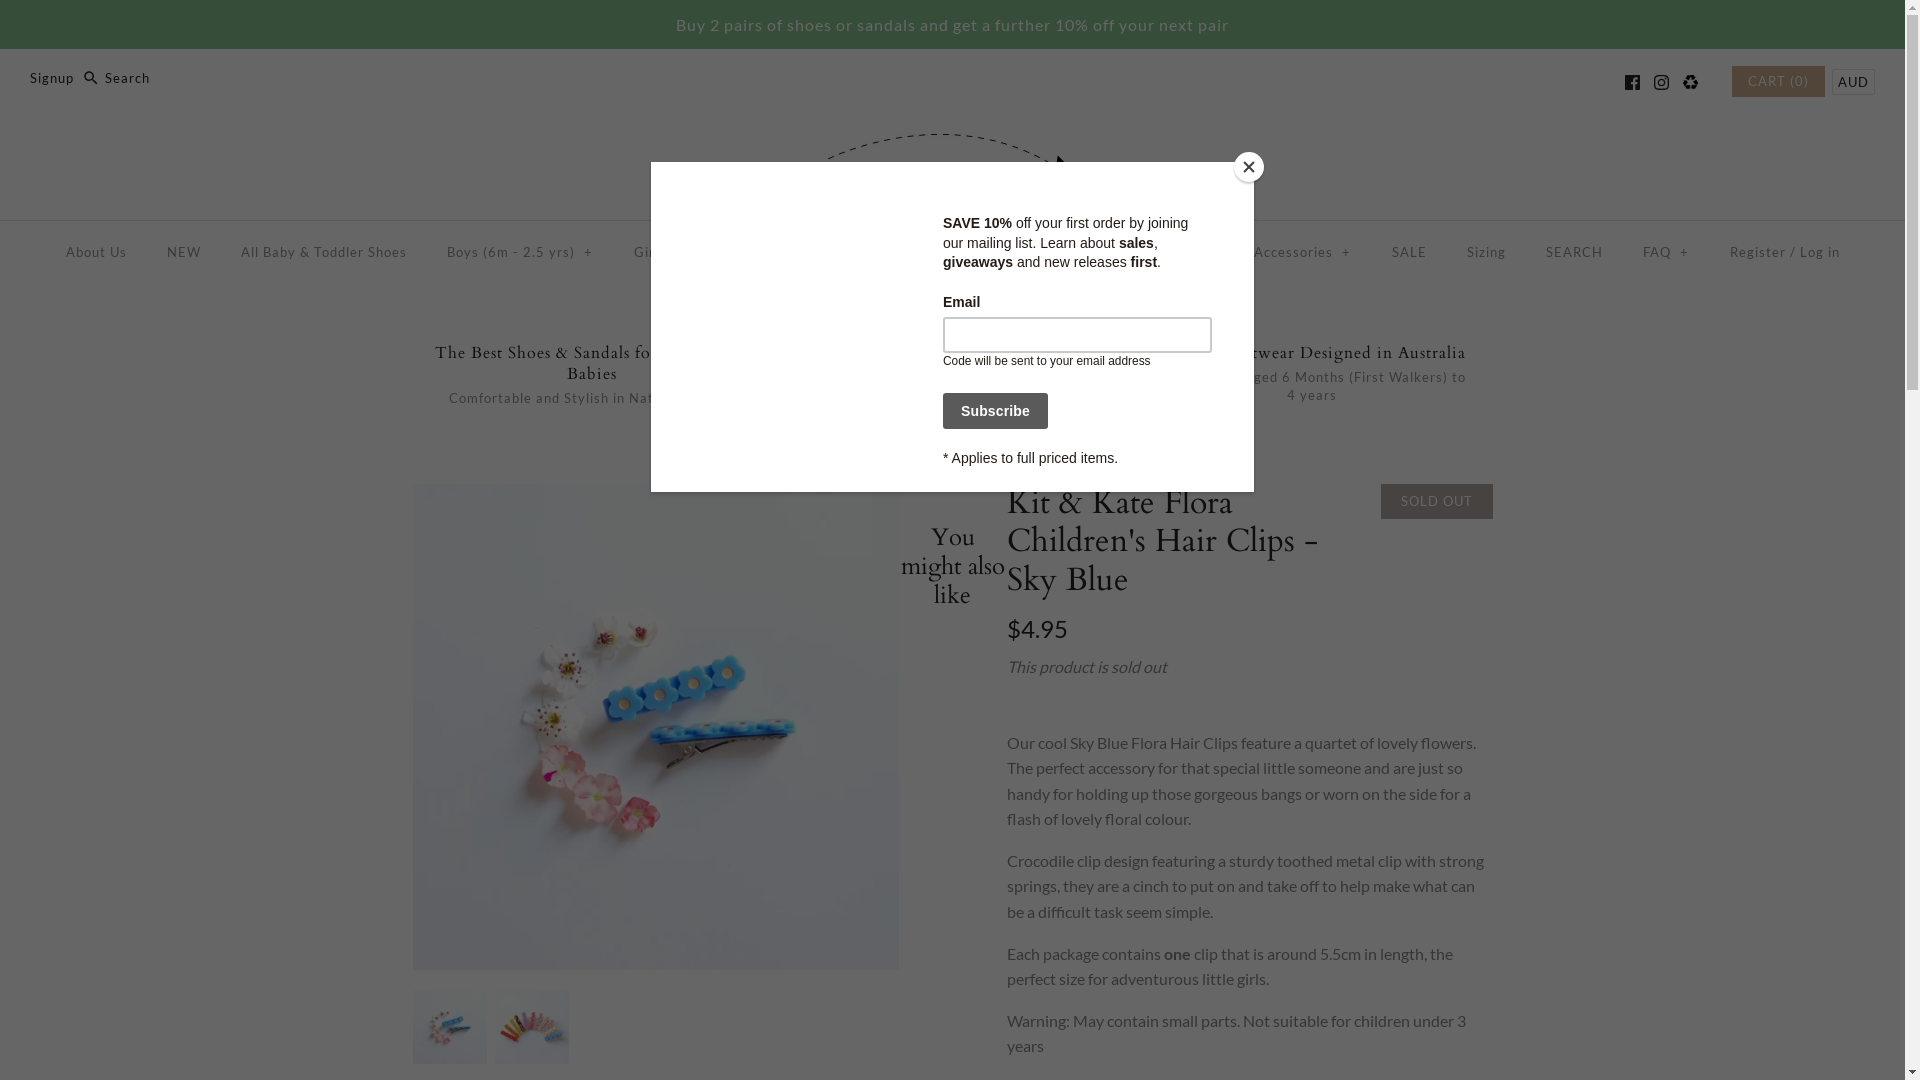 The width and height of the screenshot is (1920, 1080). I want to click on SALE, so click(1410, 252).